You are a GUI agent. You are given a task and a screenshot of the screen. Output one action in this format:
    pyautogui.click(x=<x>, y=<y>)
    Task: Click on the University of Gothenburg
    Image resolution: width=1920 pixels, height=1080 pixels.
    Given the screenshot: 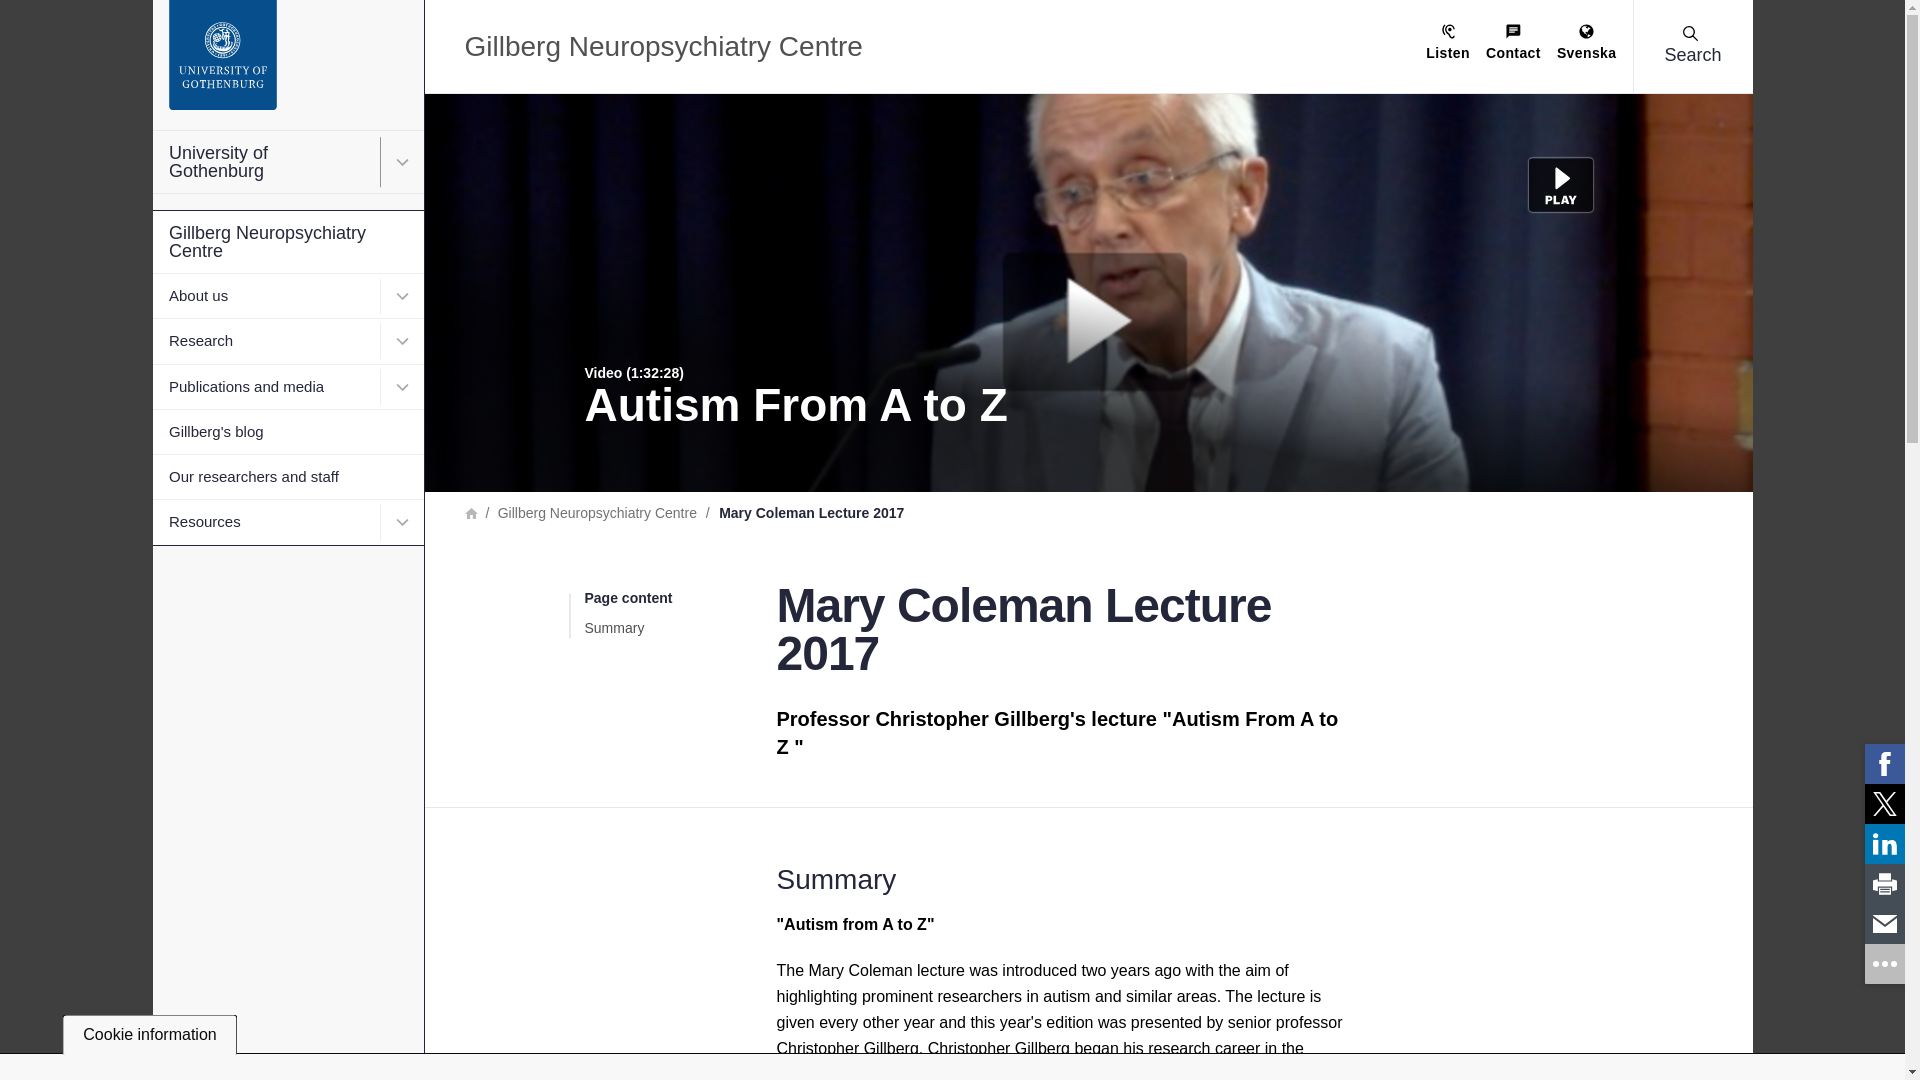 What is the action you would take?
    pyautogui.click(x=264, y=162)
    